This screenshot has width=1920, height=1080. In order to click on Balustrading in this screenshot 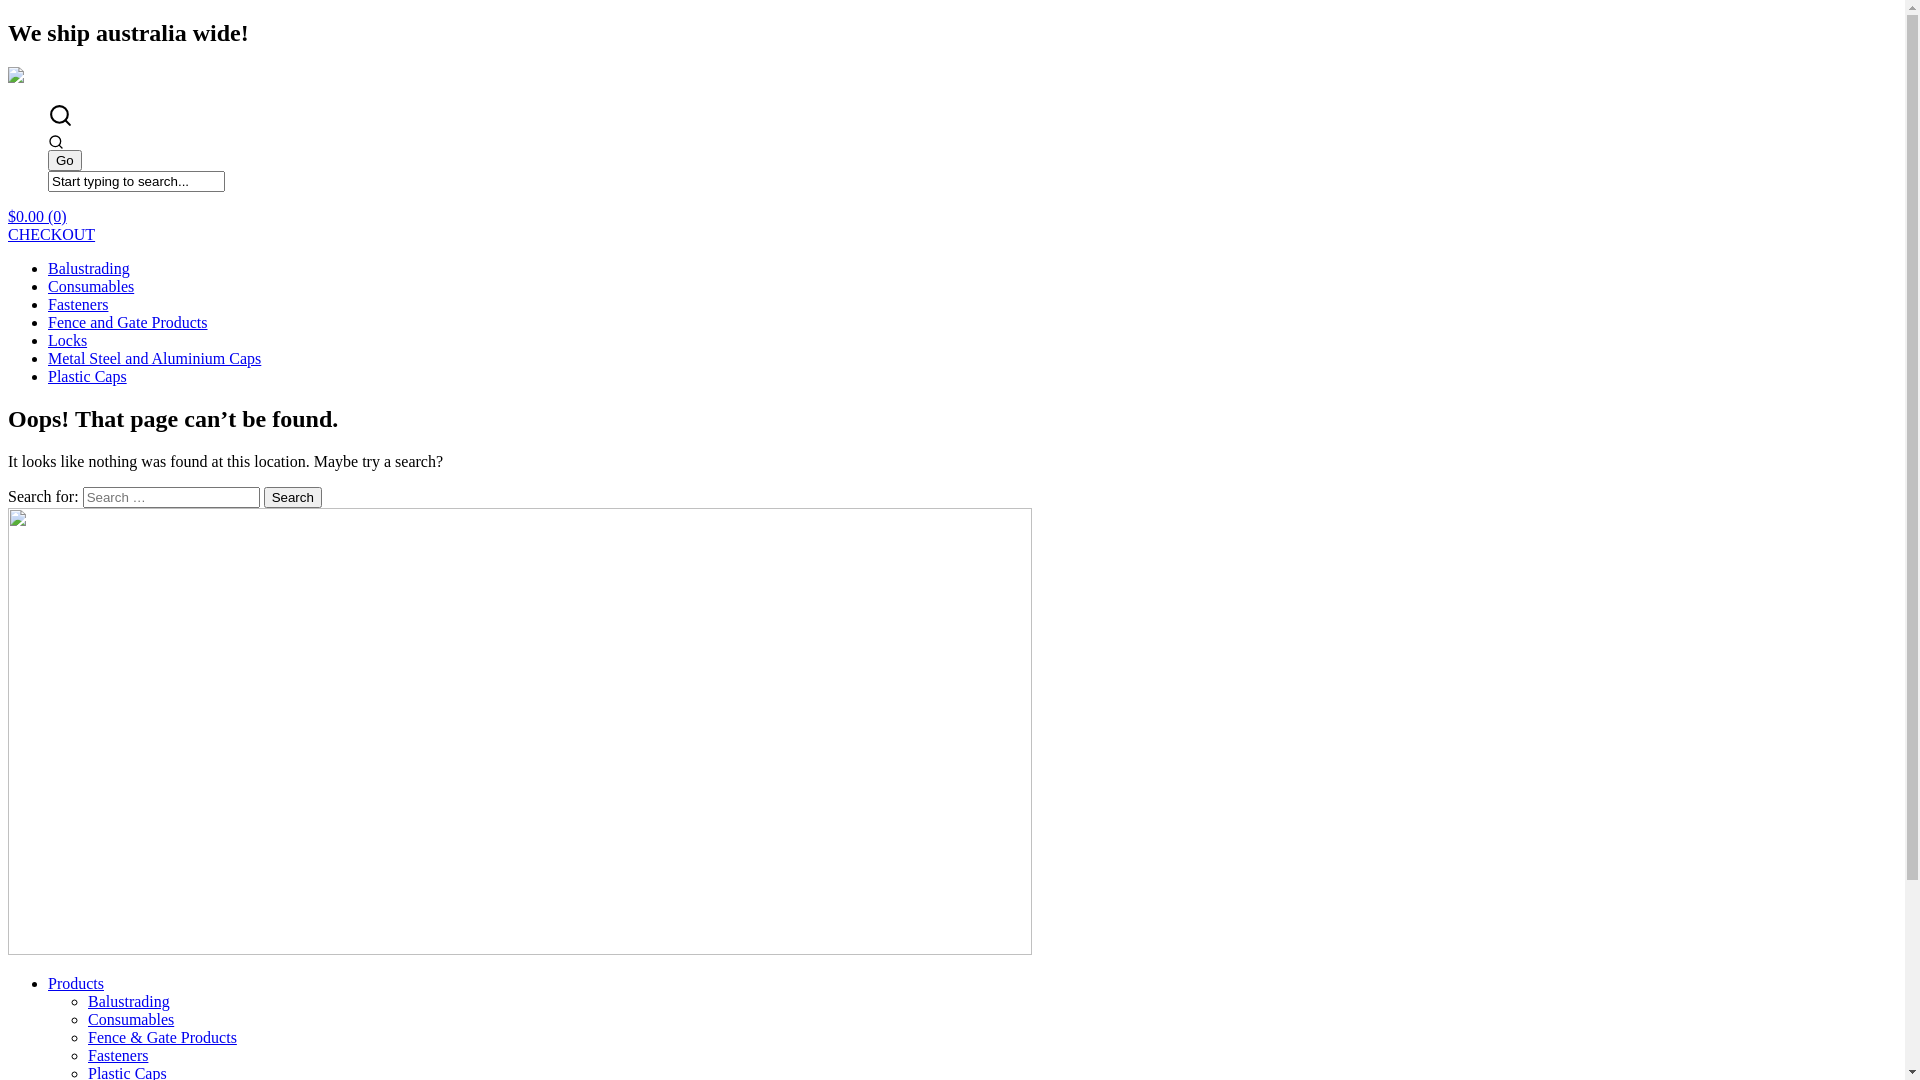, I will do `click(89, 268)`.